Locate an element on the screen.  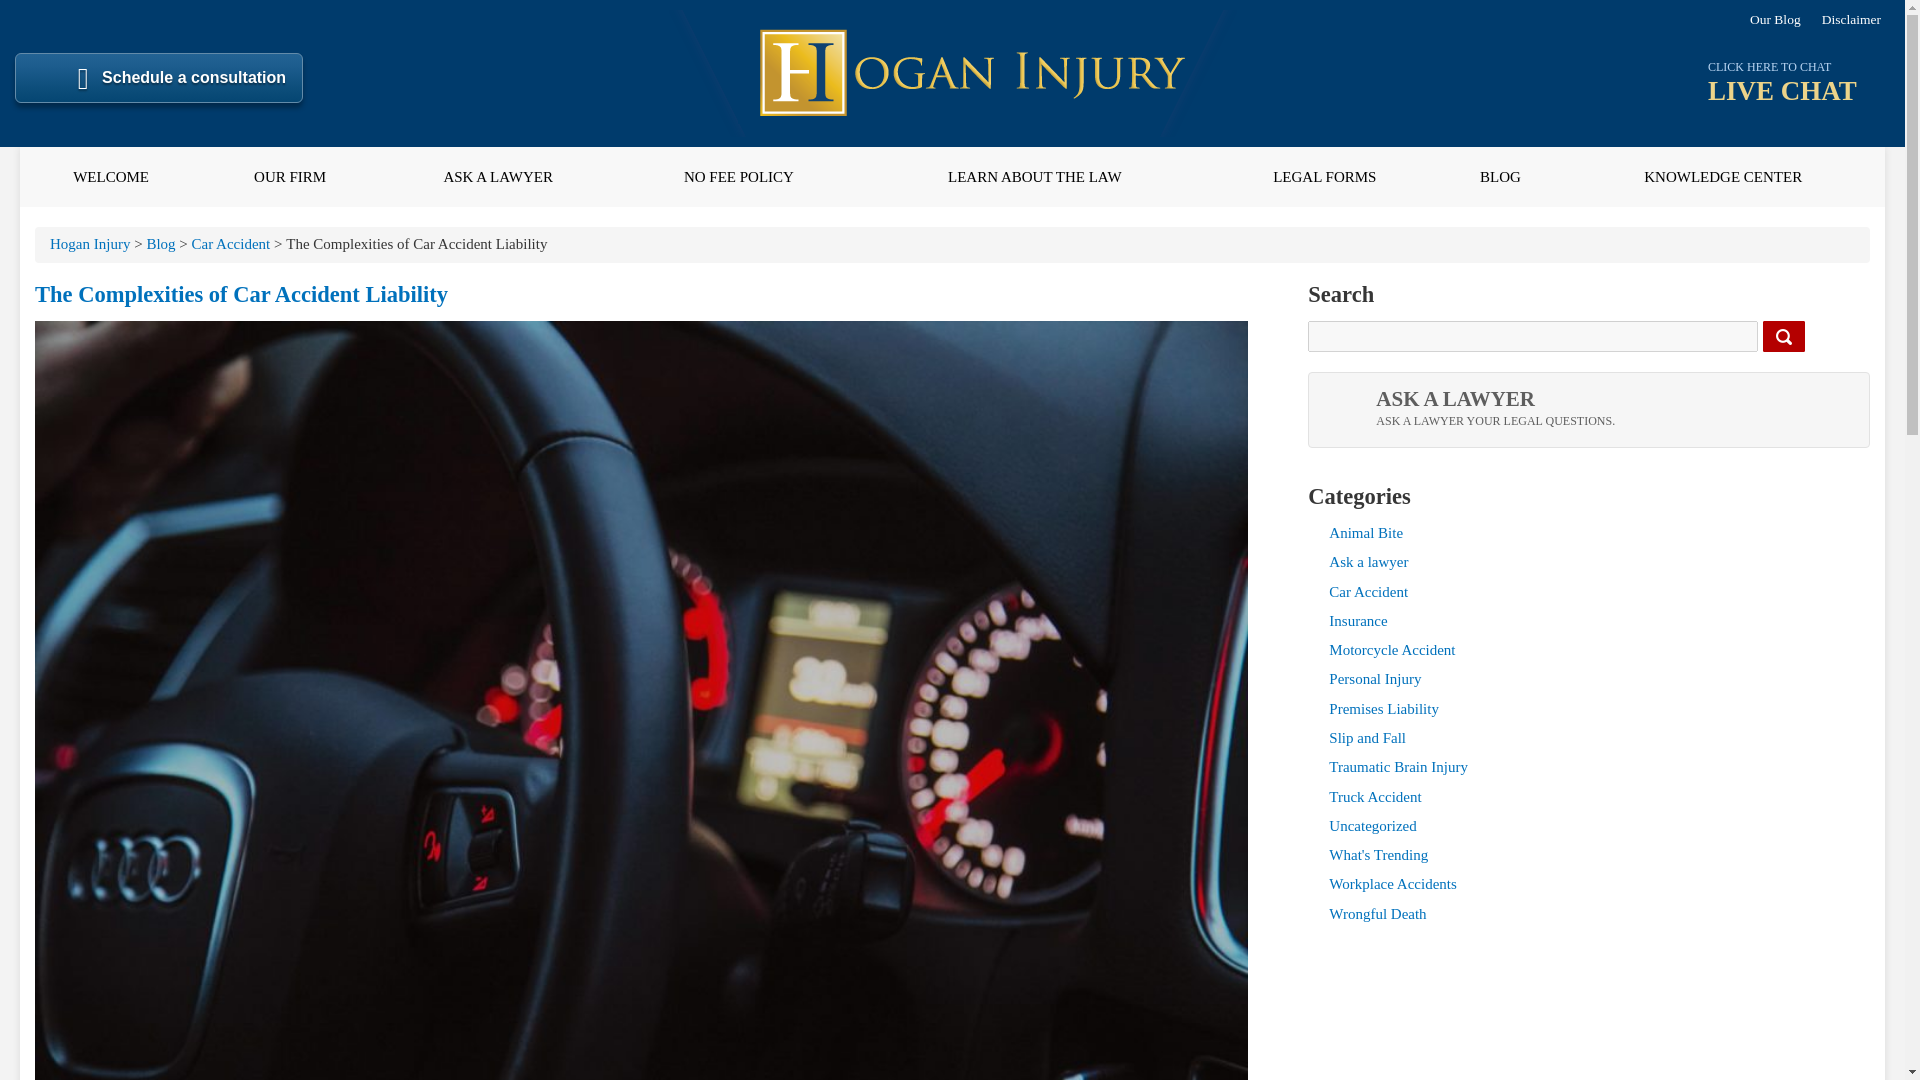
Go to the Car Accident category archives. is located at coordinates (498, 176).